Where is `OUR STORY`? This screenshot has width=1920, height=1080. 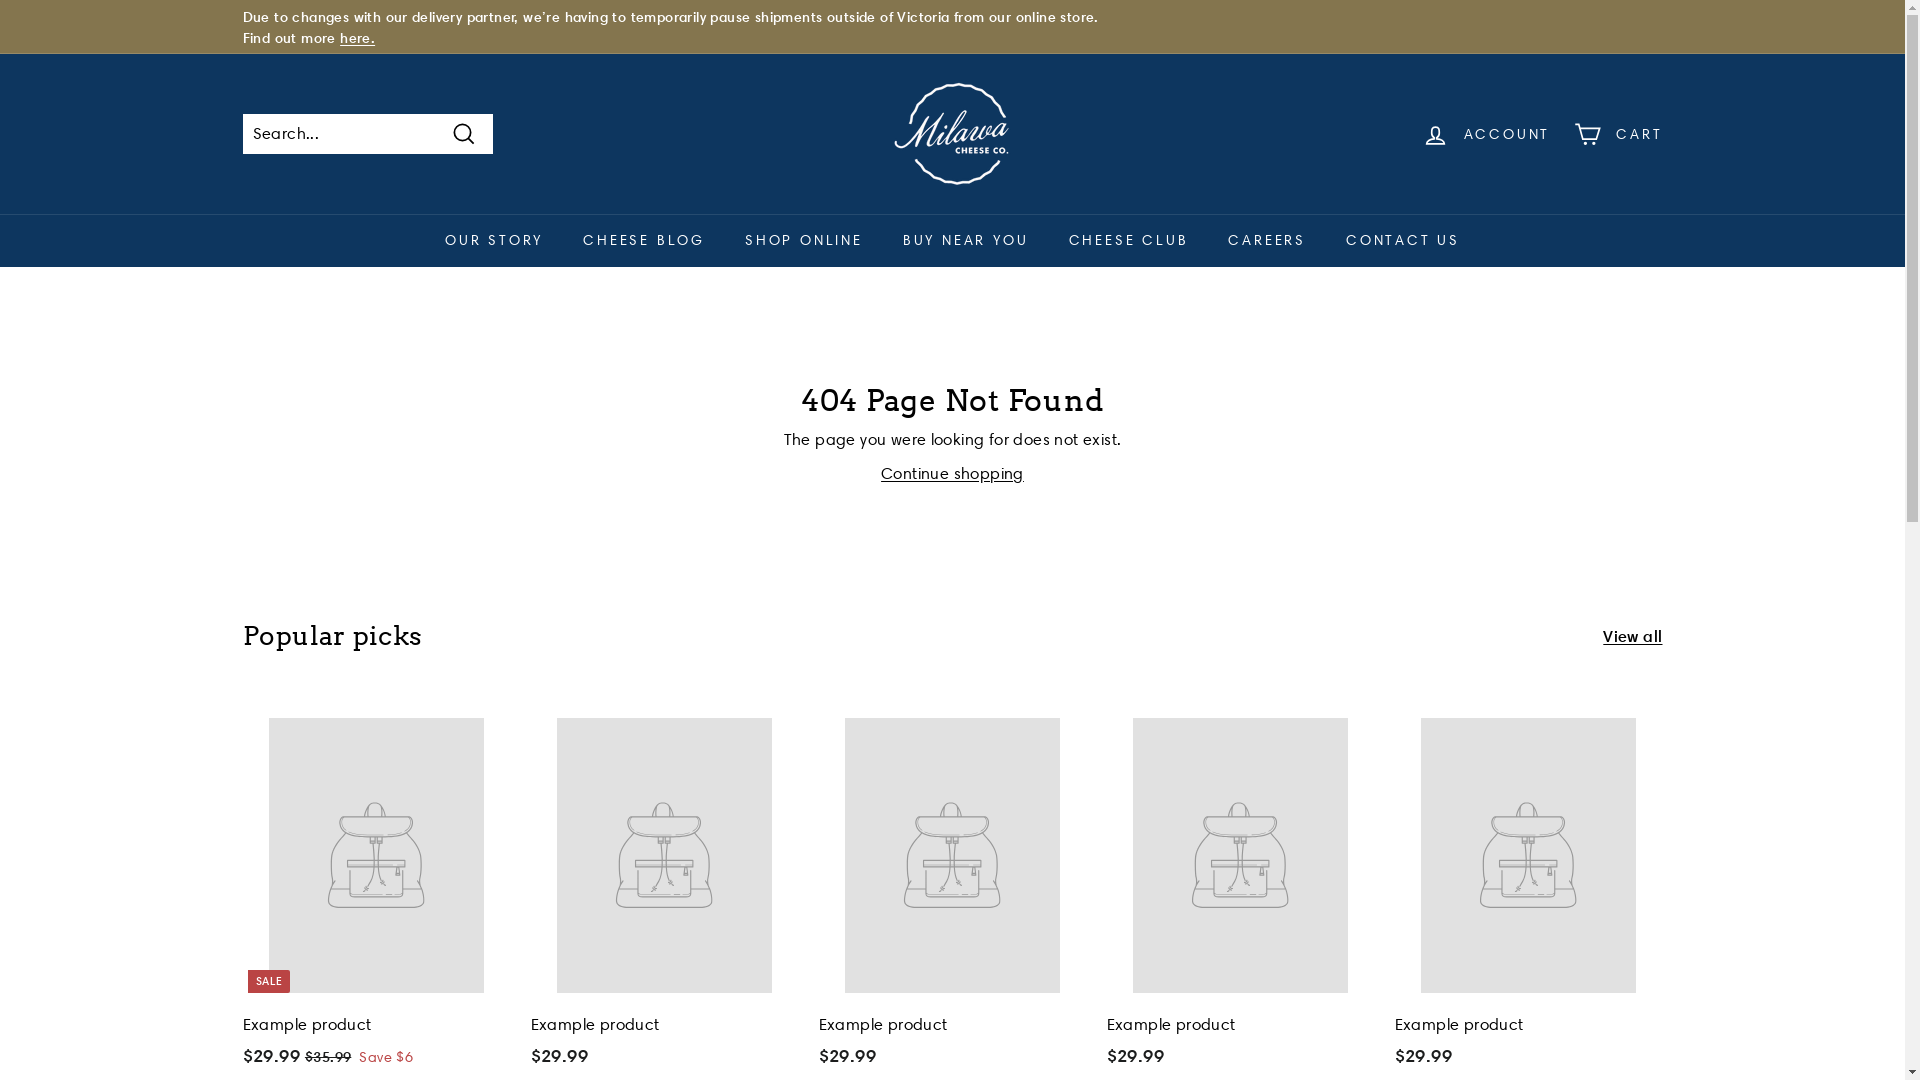
OUR STORY is located at coordinates (494, 240).